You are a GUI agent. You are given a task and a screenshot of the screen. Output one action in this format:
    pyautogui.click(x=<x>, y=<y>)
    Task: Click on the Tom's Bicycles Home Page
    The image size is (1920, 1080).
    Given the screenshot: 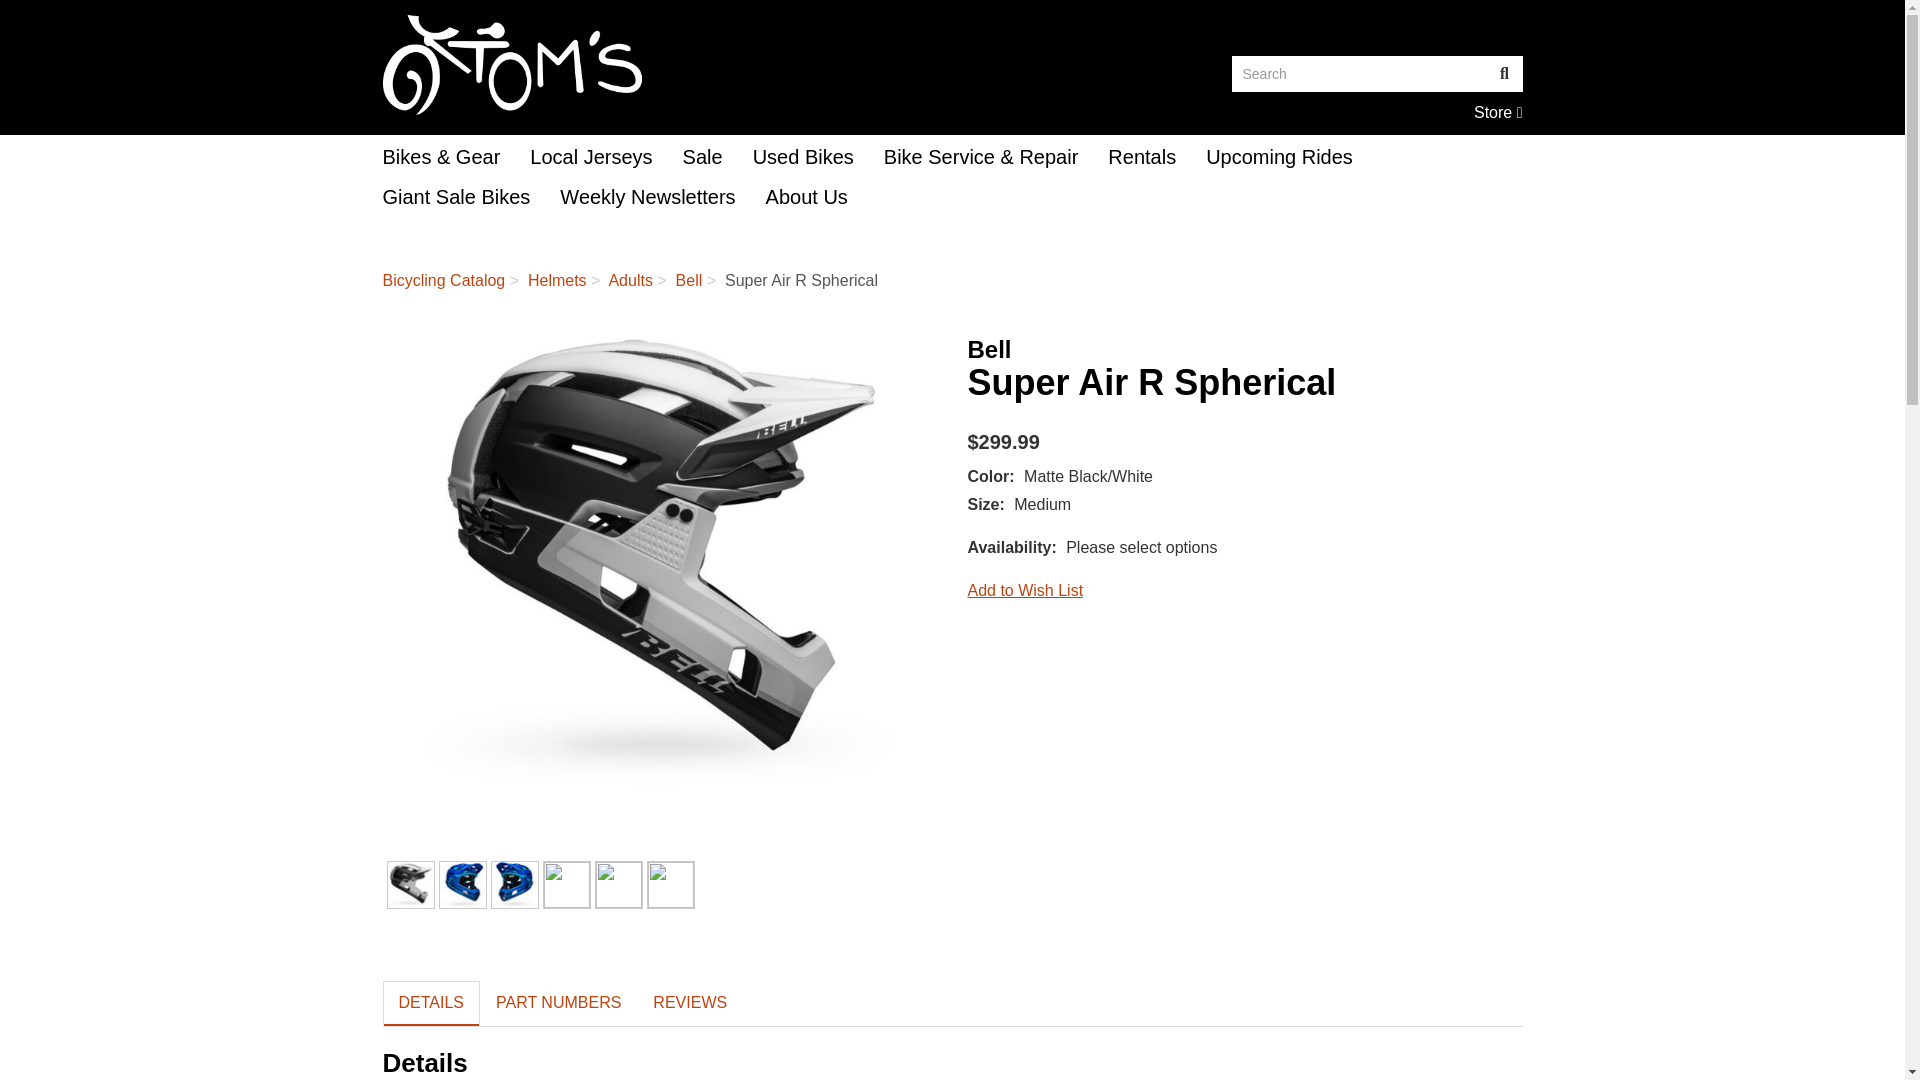 What is the action you would take?
    pyautogui.click(x=1498, y=112)
    